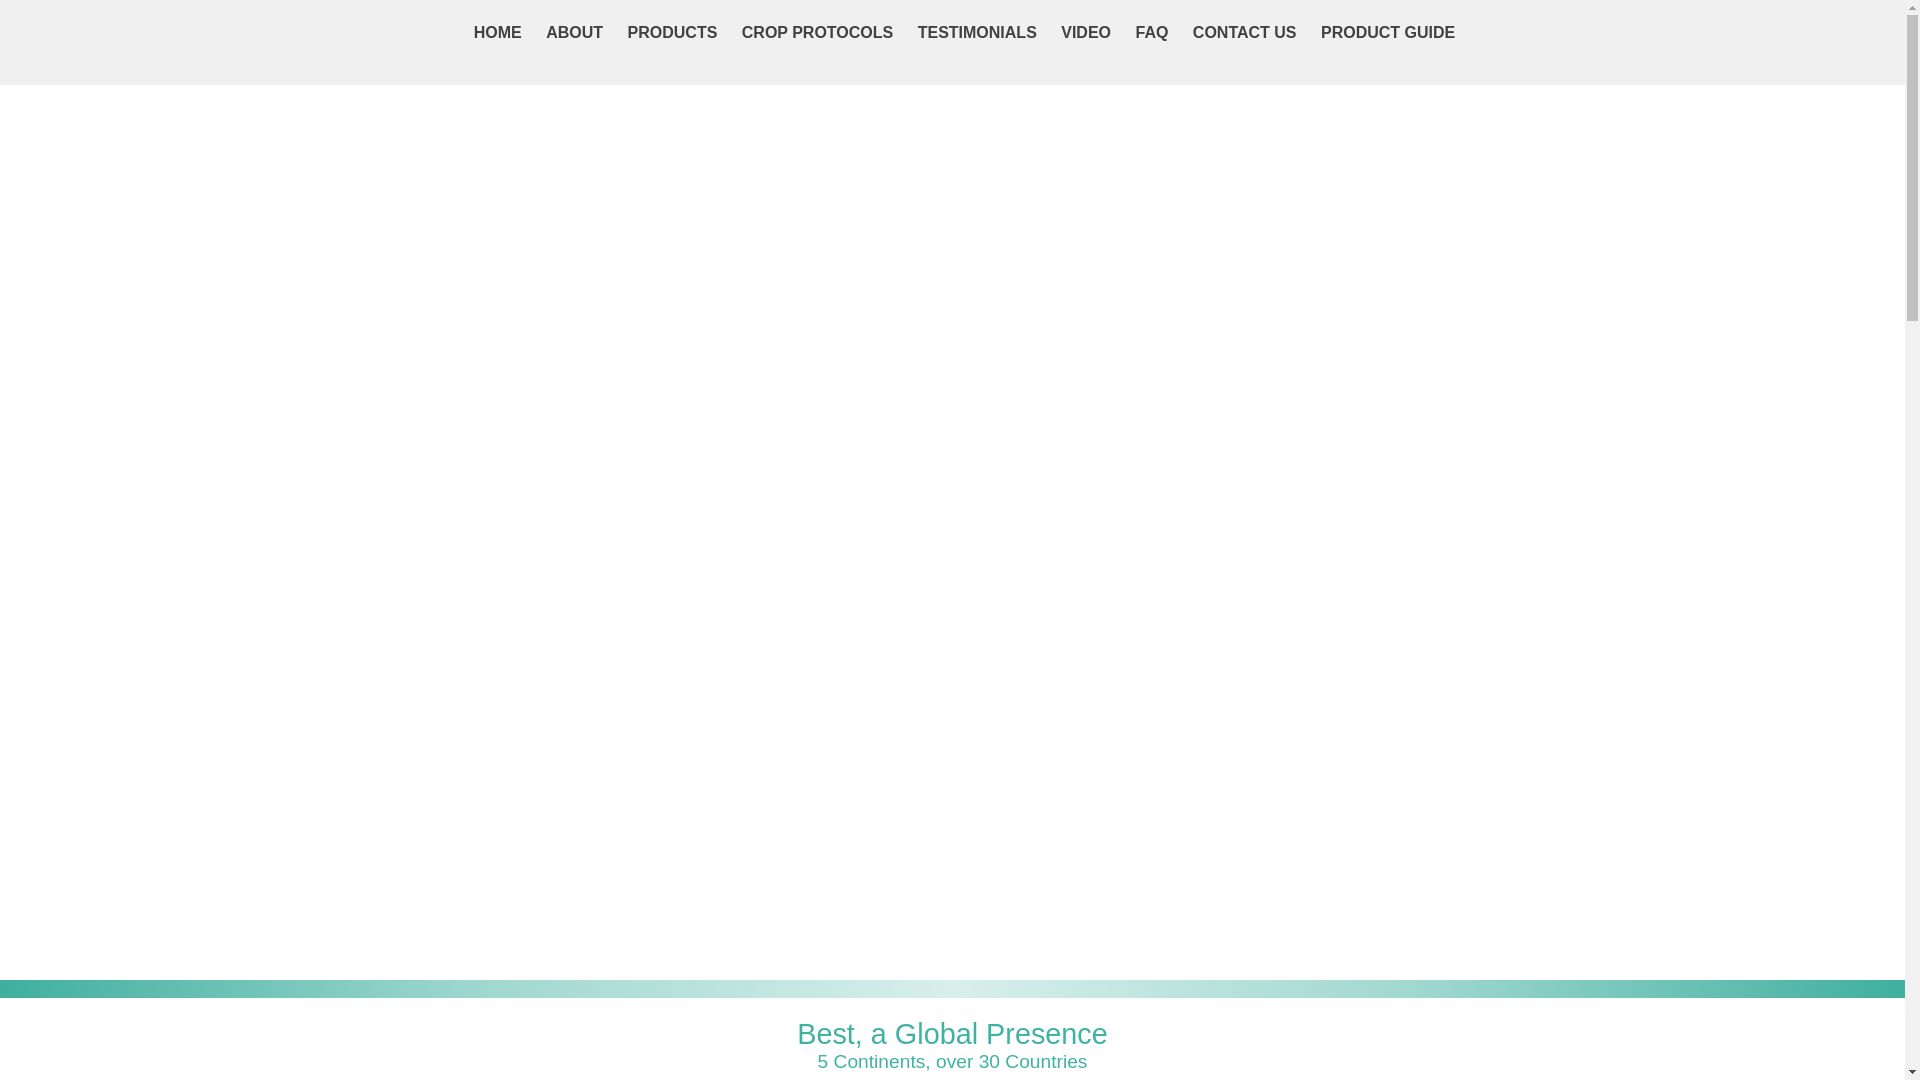  I want to click on TESTIMONIALS, so click(978, 32).